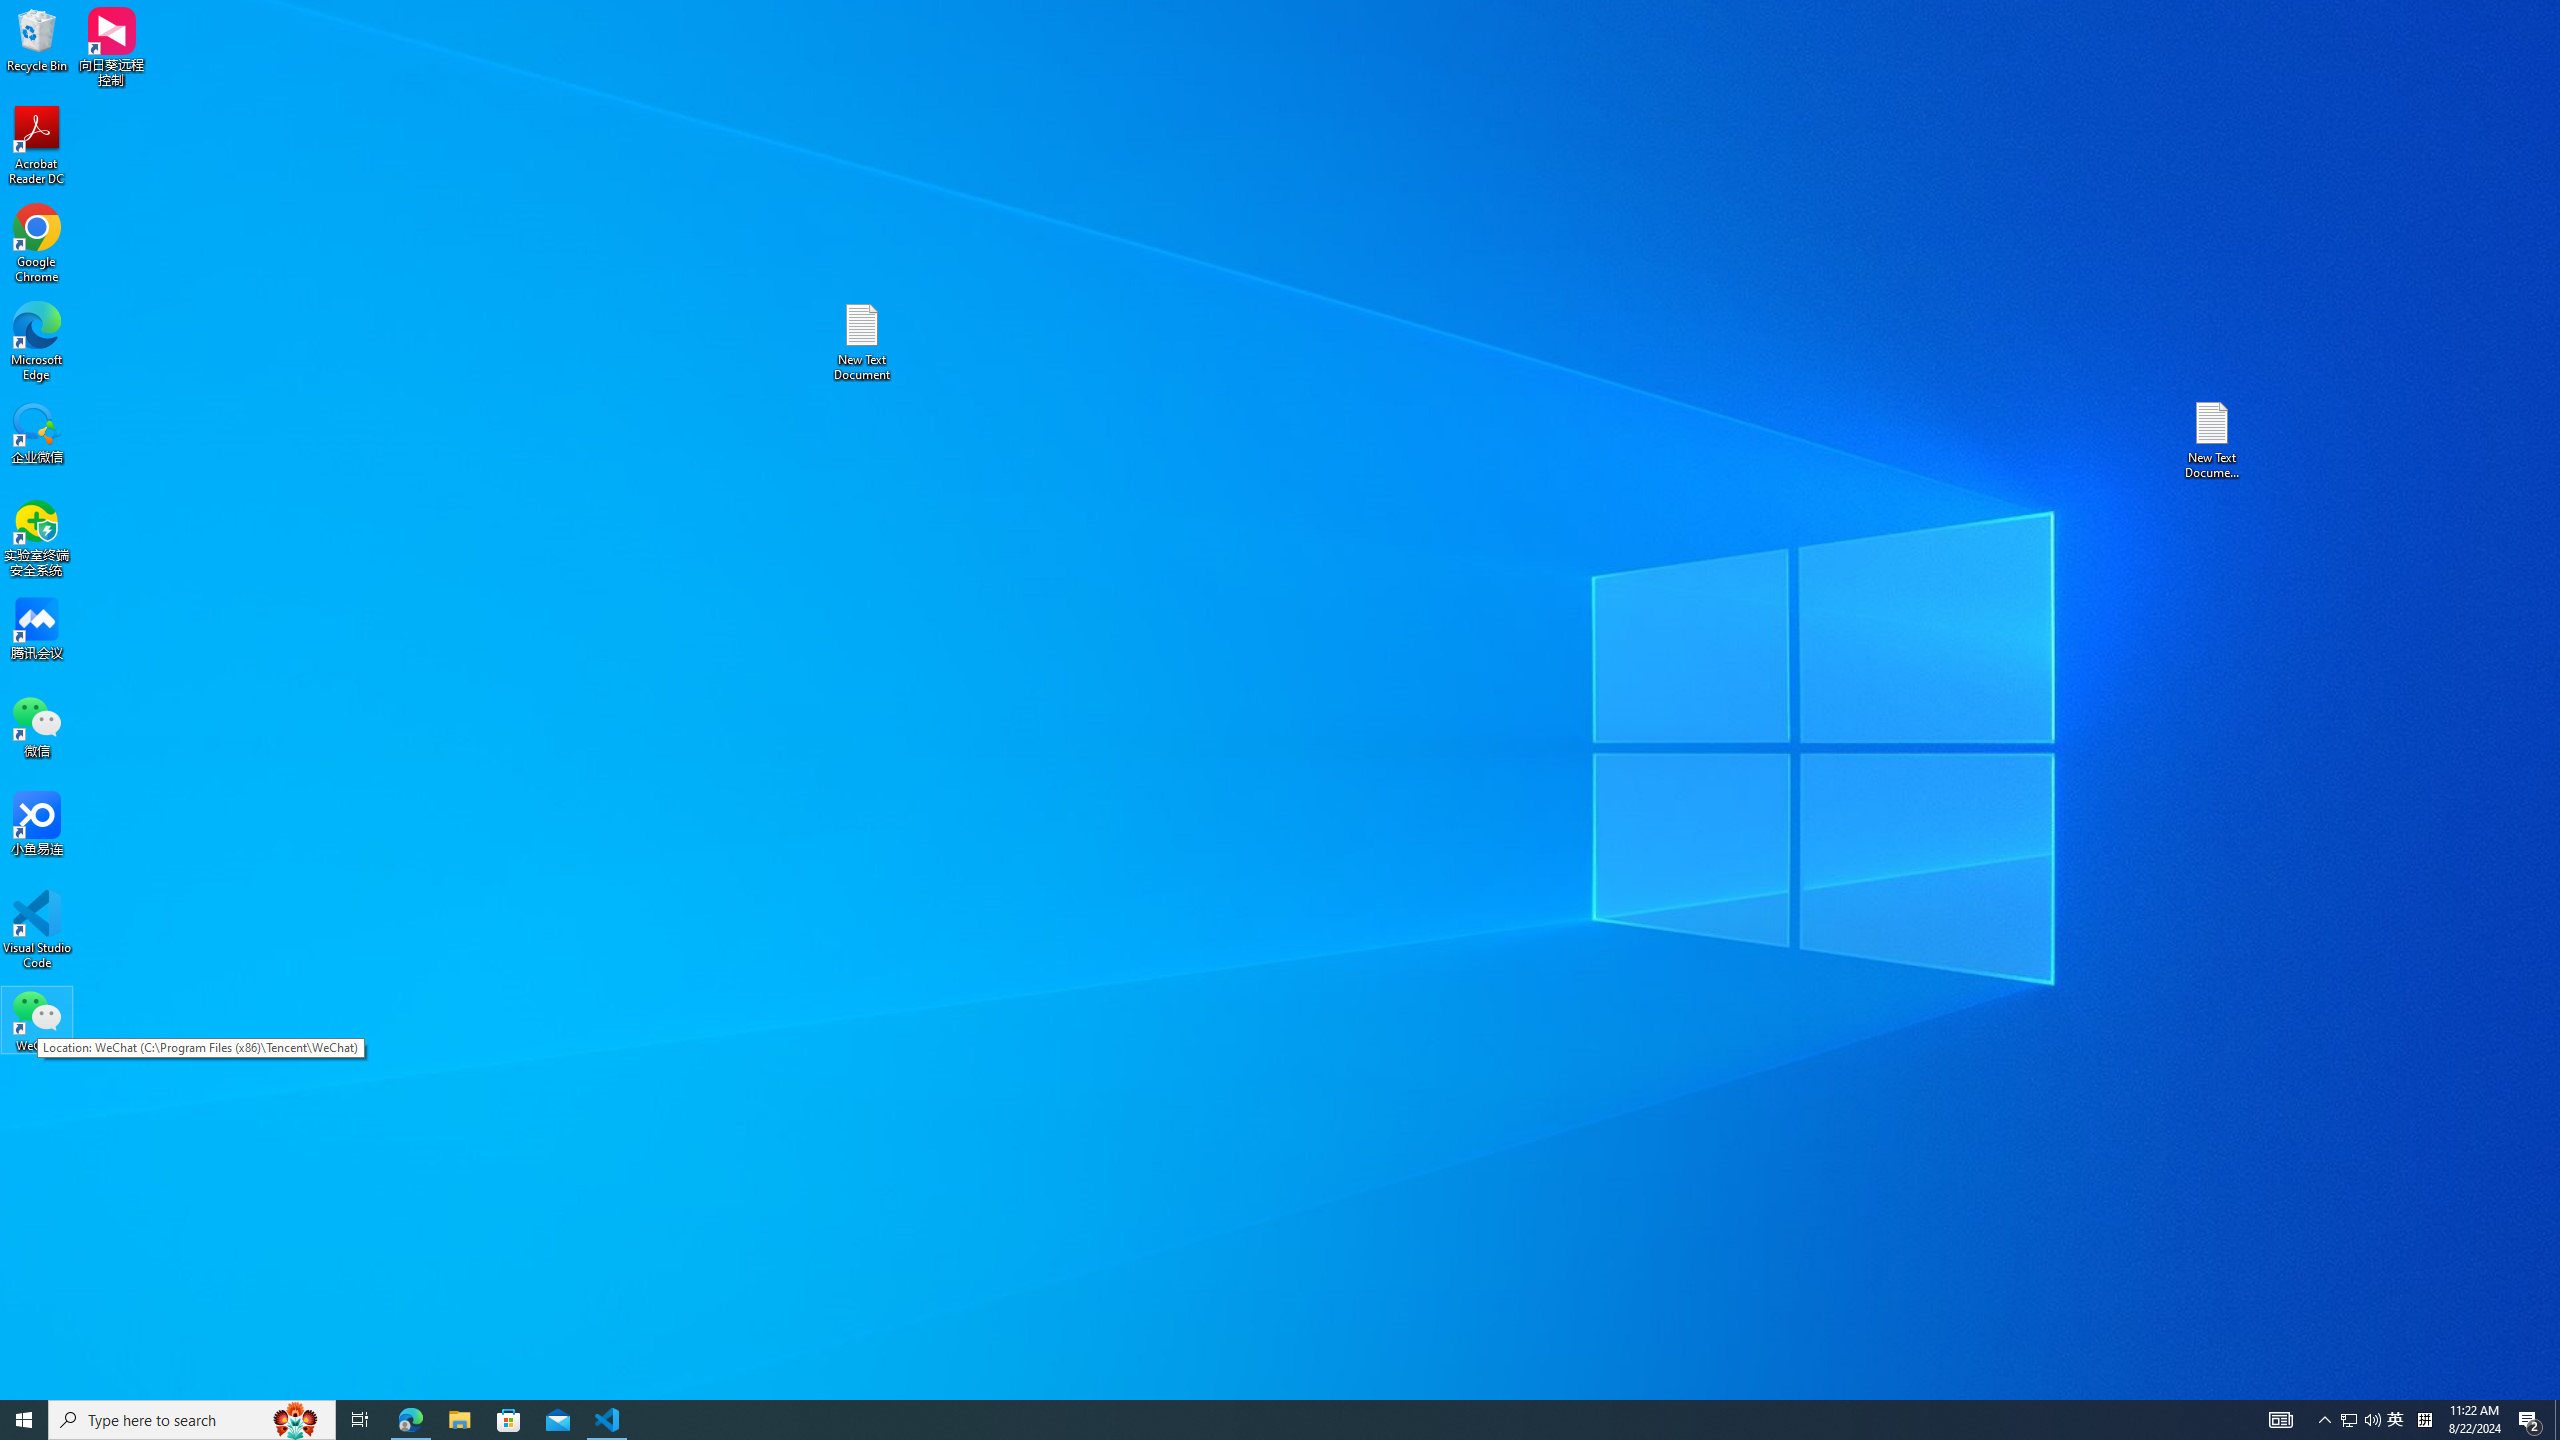 The width and height of the screenshot is (2560, 1440). What do you see at coordinates (2530, 1420) in the screenshot?
I see `Action Center, 2 new notifications` at bounding box center [2530, 1420].